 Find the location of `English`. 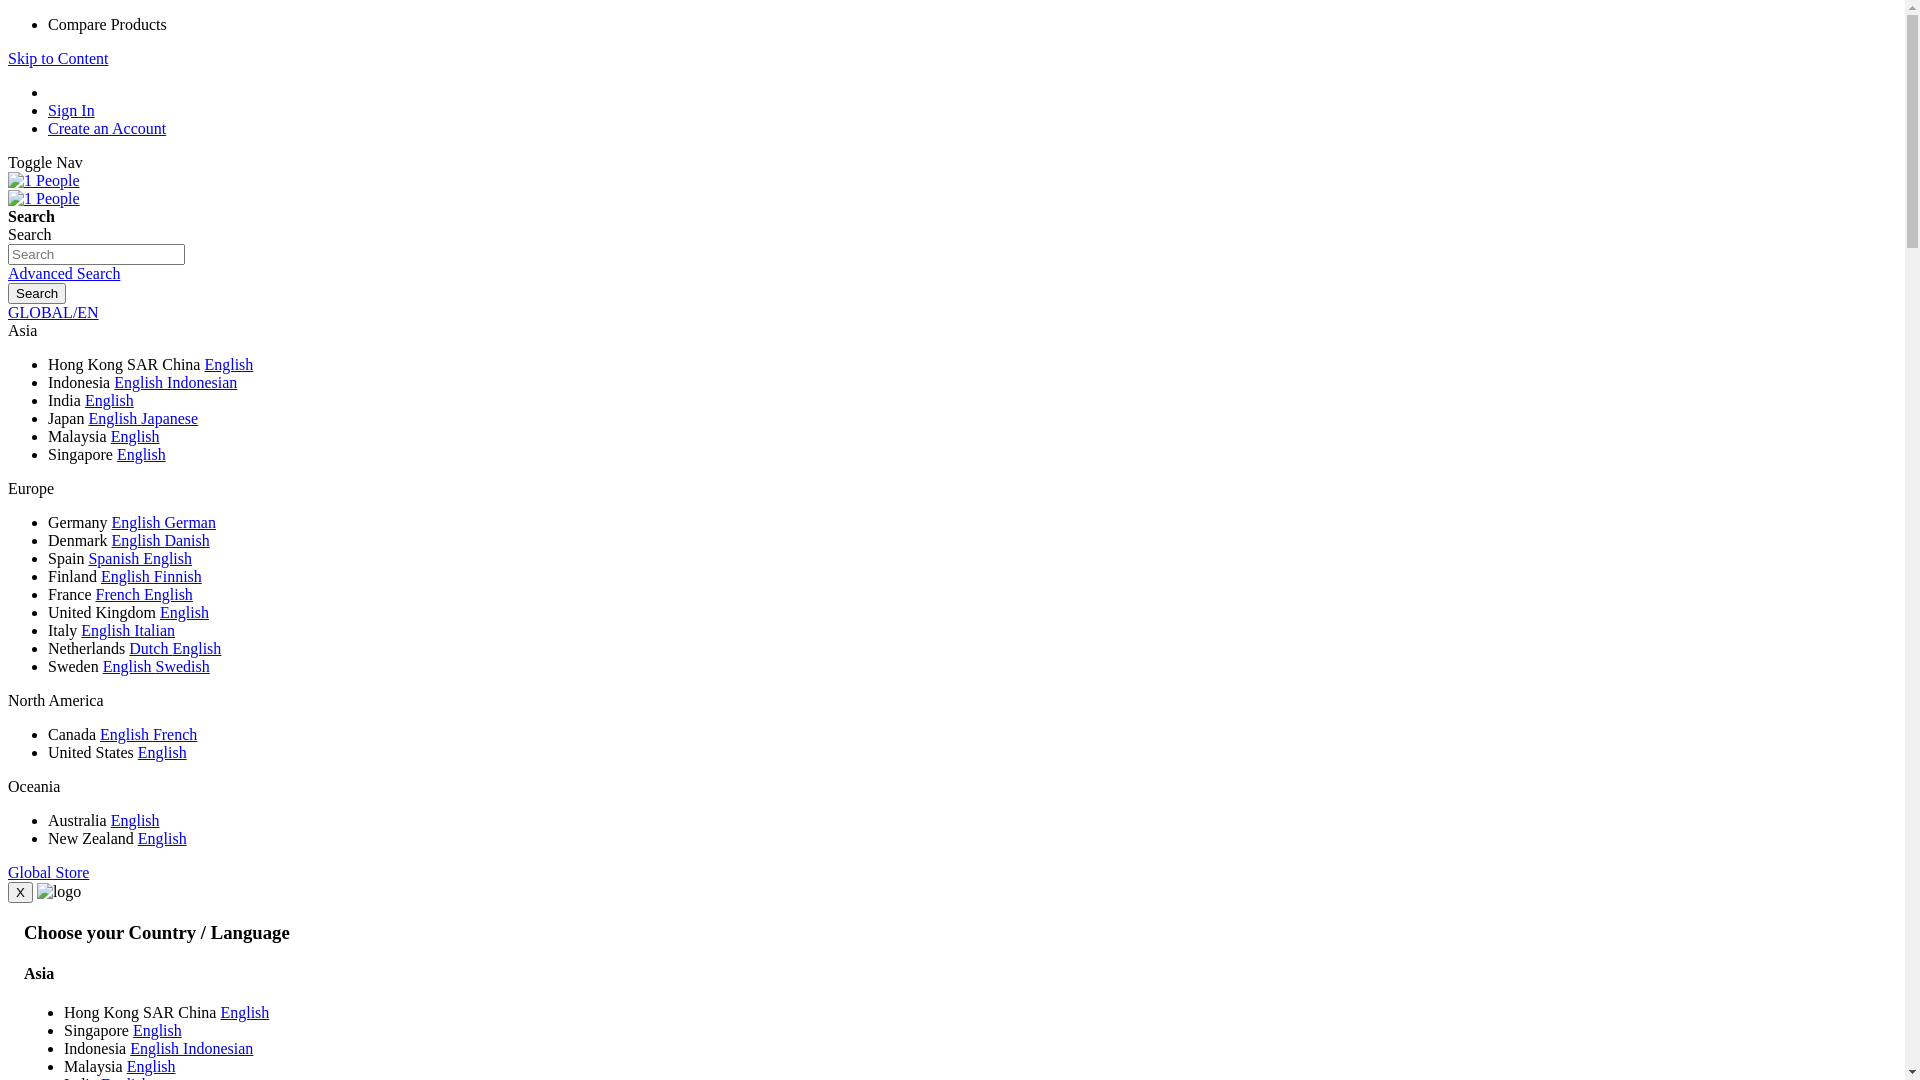

English is located at coordinates (110, 400).